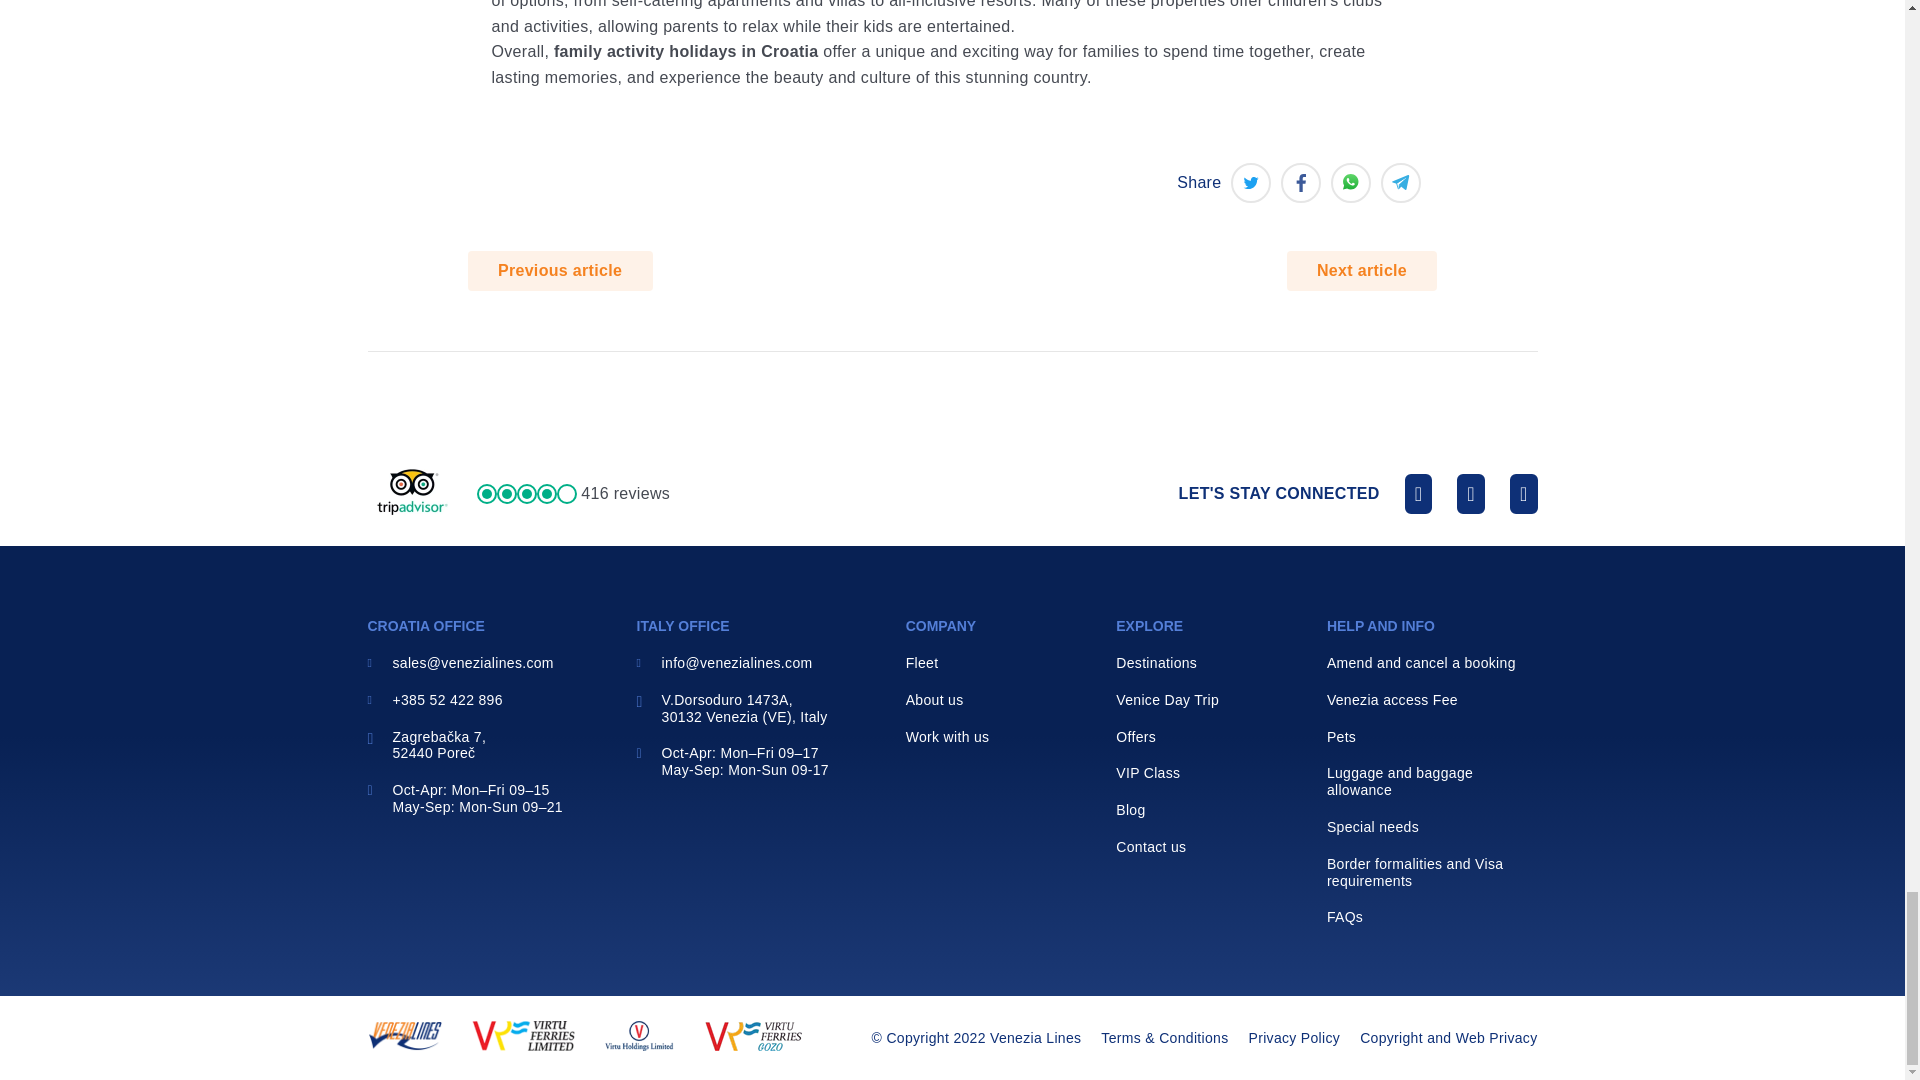 This screenshot has height=1080, width=1920. I want to click on Next article, so click(1362, 270).